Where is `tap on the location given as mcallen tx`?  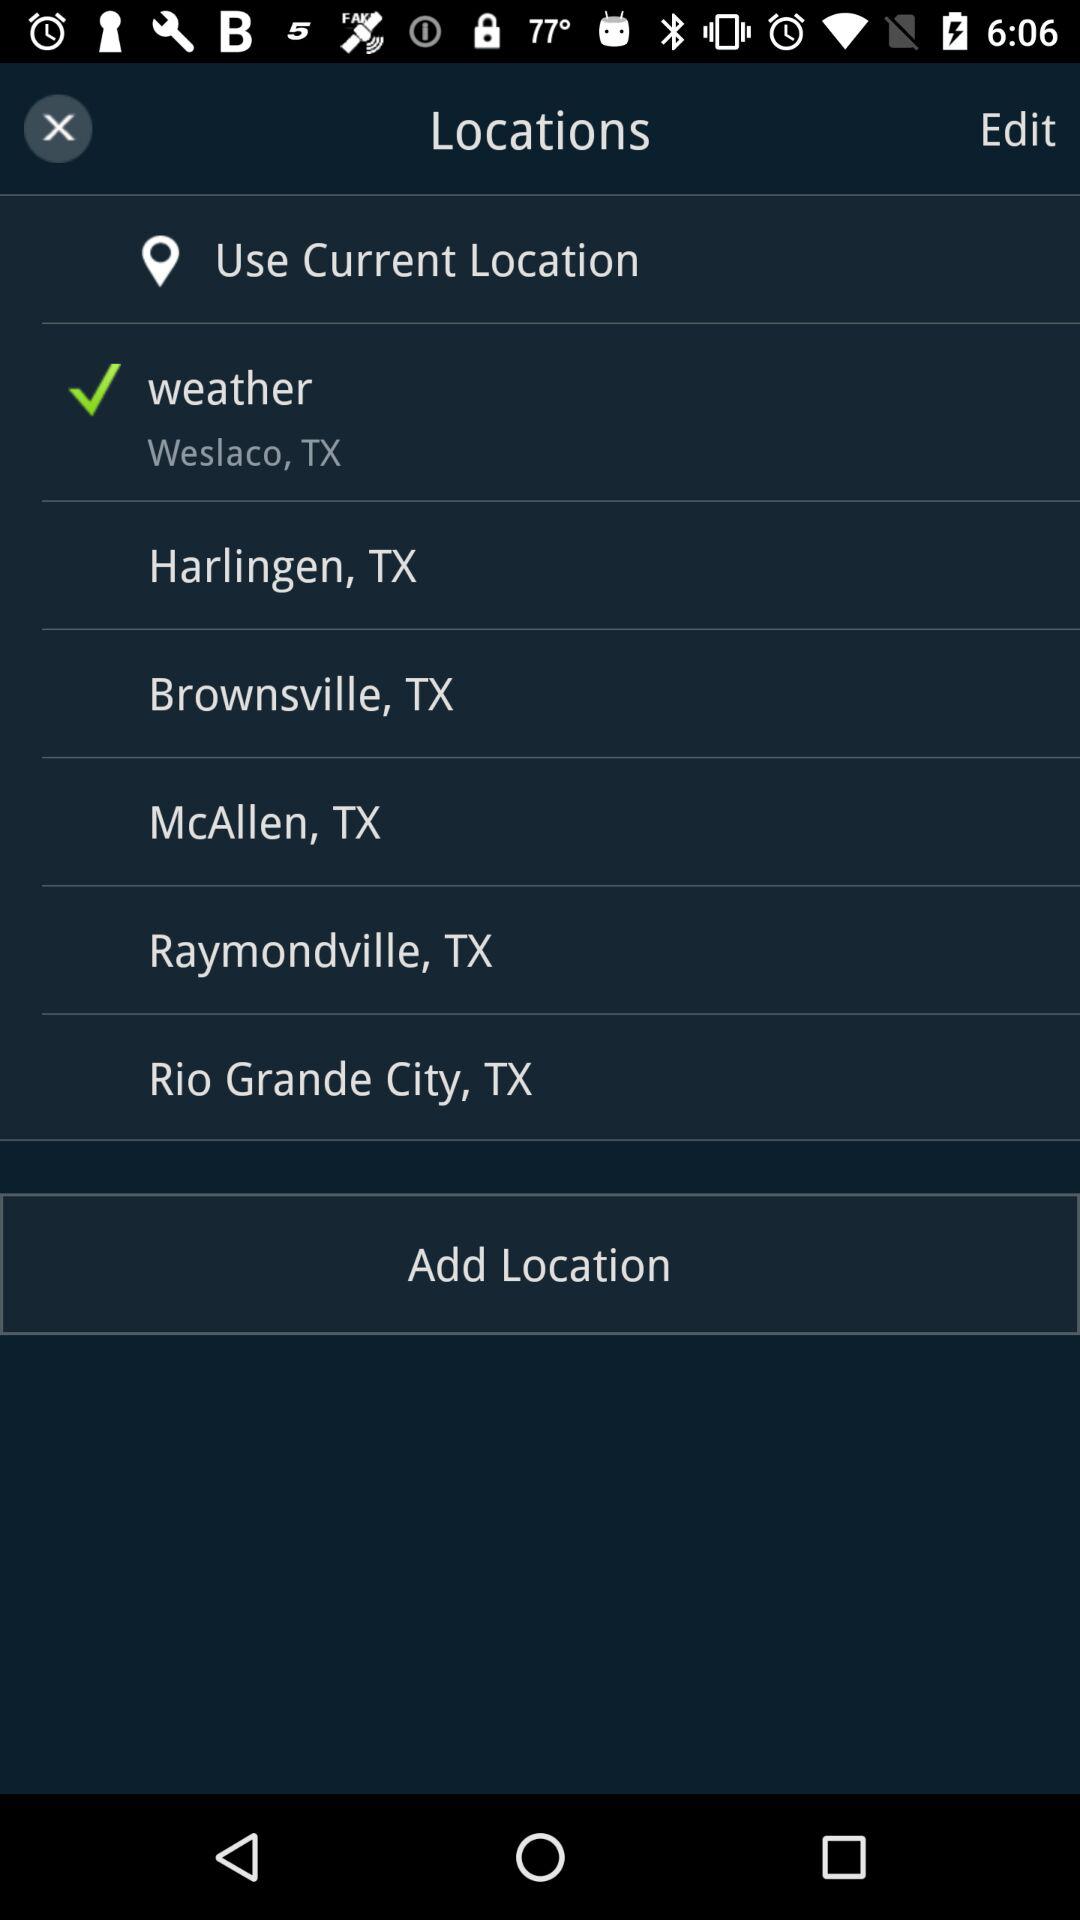 tap on the location given as mcallen tx is located at coordinates (548, 822).